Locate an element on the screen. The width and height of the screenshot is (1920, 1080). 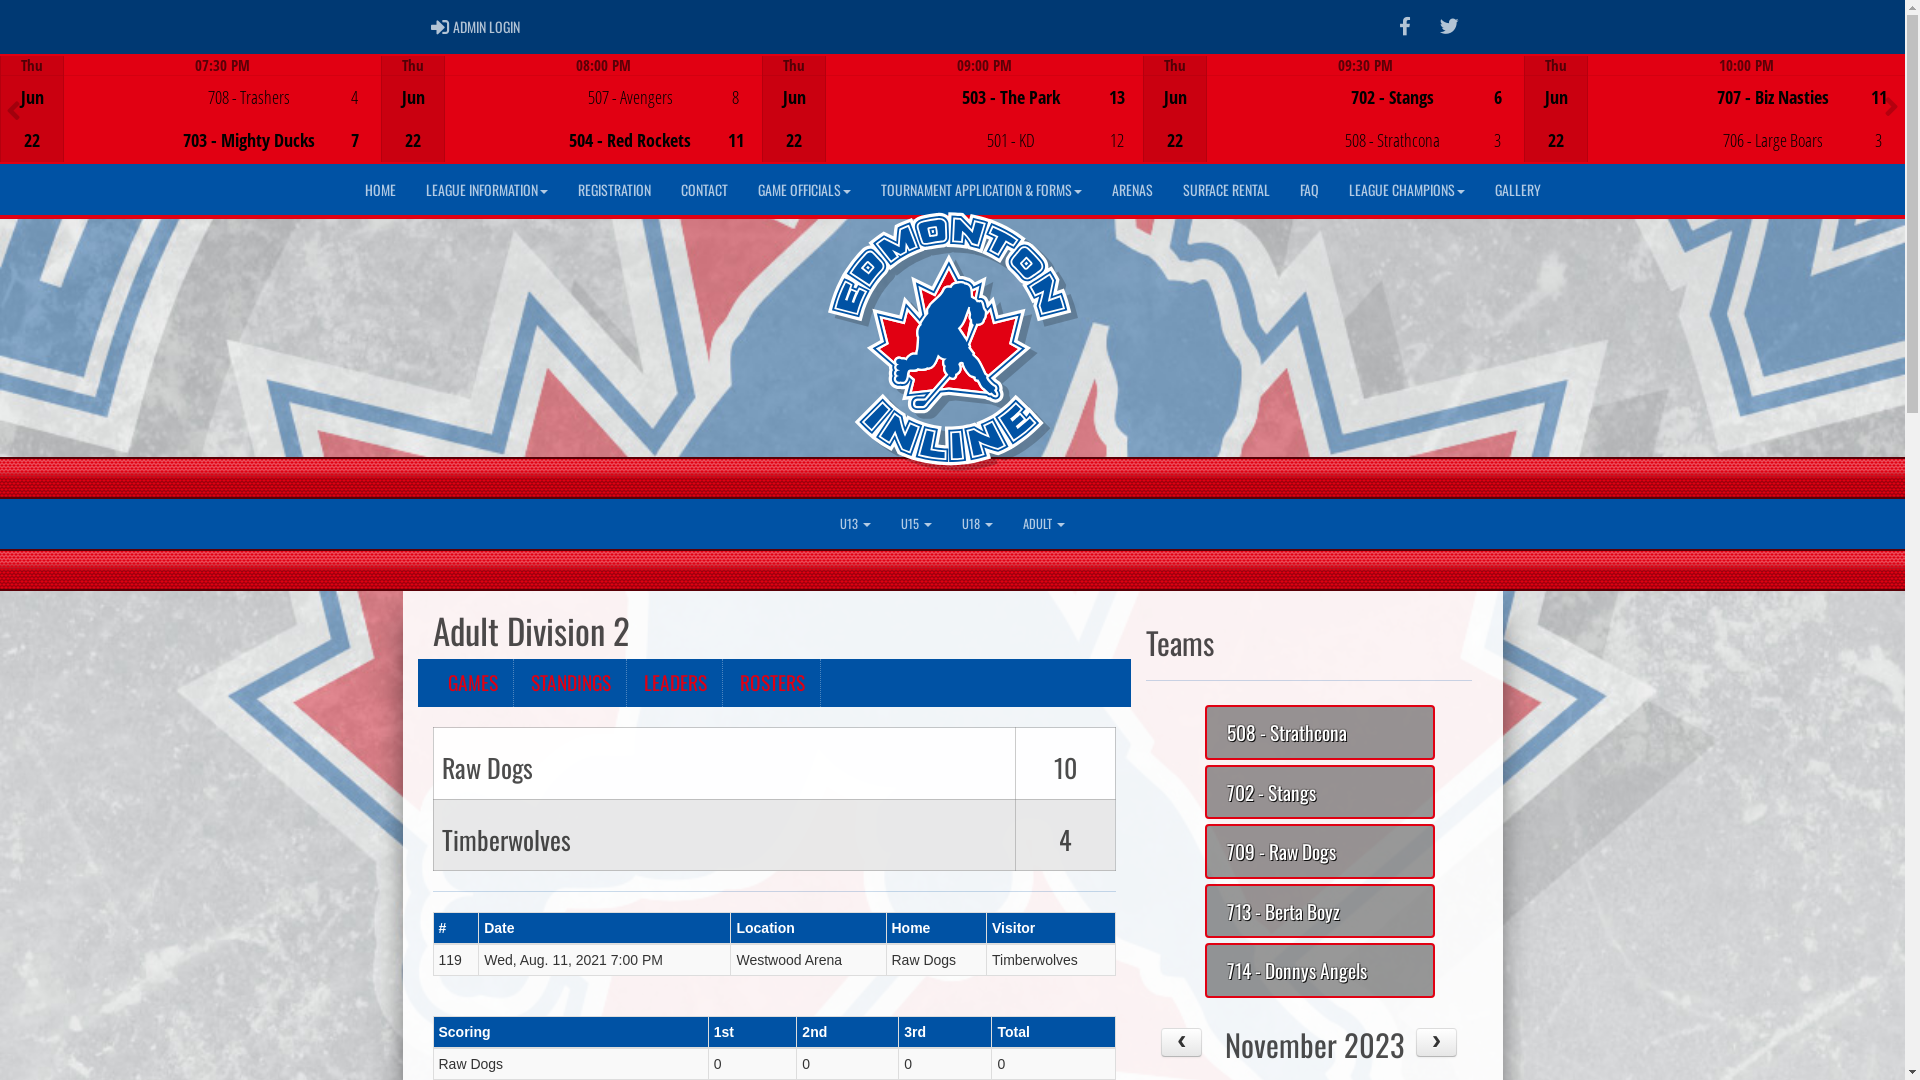
714 - Donnys Angels is located at coordinates (1320, 970).